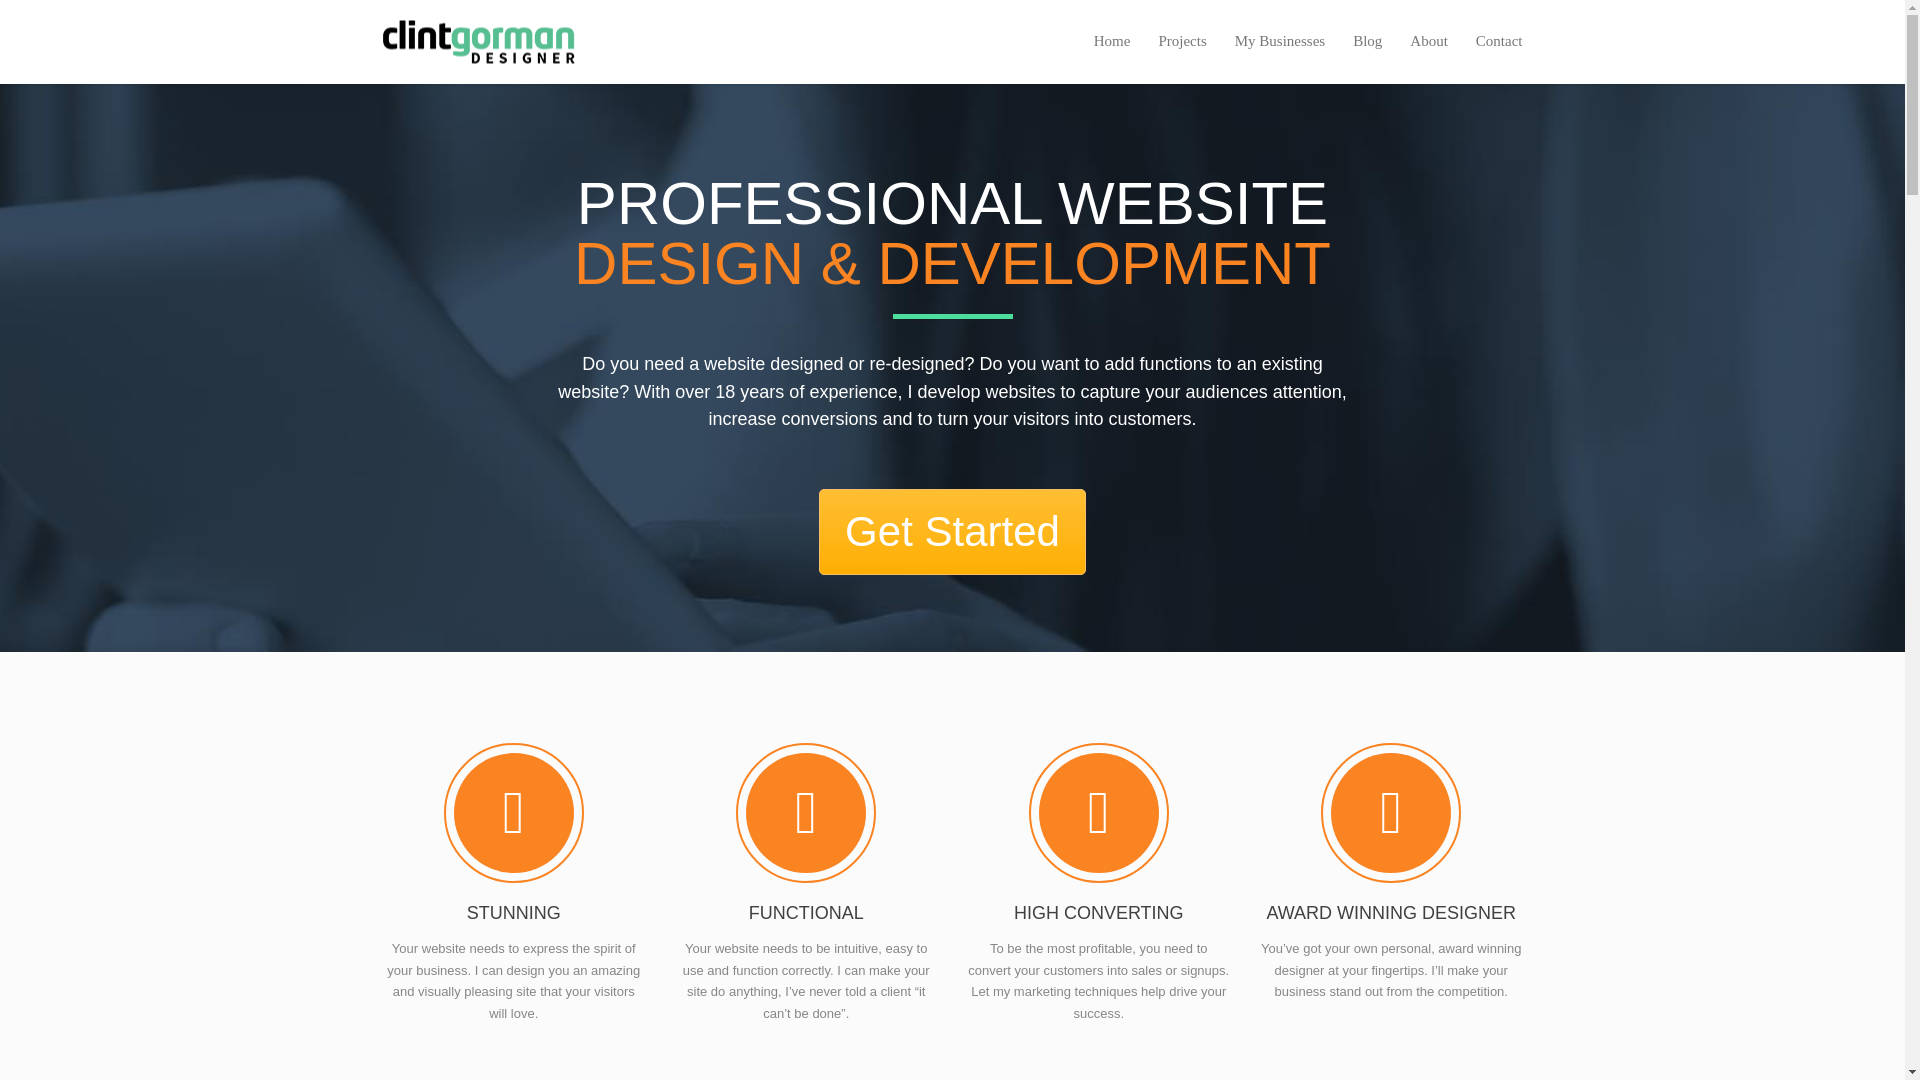 Image resolution: width=1920 pixels, height=1080 pixels. I want to click on My Businesses, so click(1280, 42).